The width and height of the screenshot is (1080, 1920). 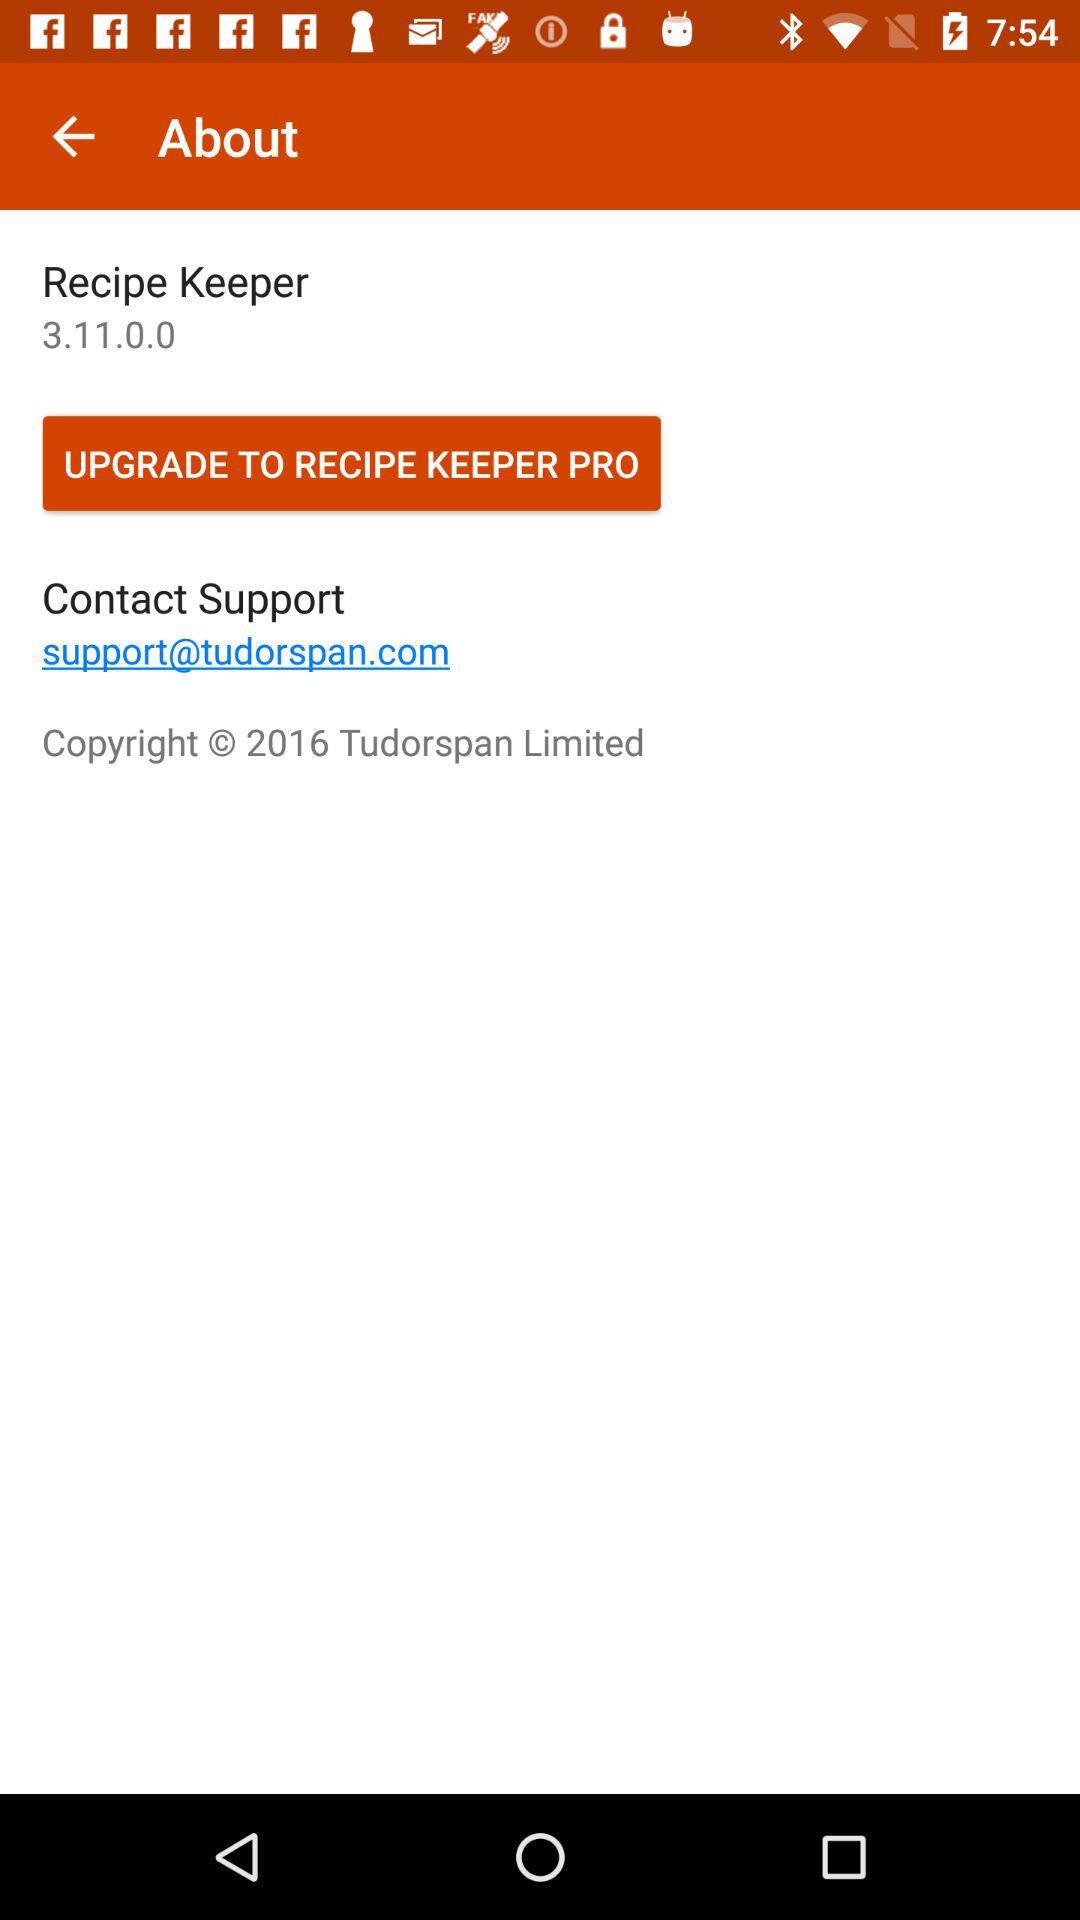 What do you see at coordinates (352, 463) in the screenshot?
I see `swipe to upgrade to recipe icon` at bounding box center [352, 463].